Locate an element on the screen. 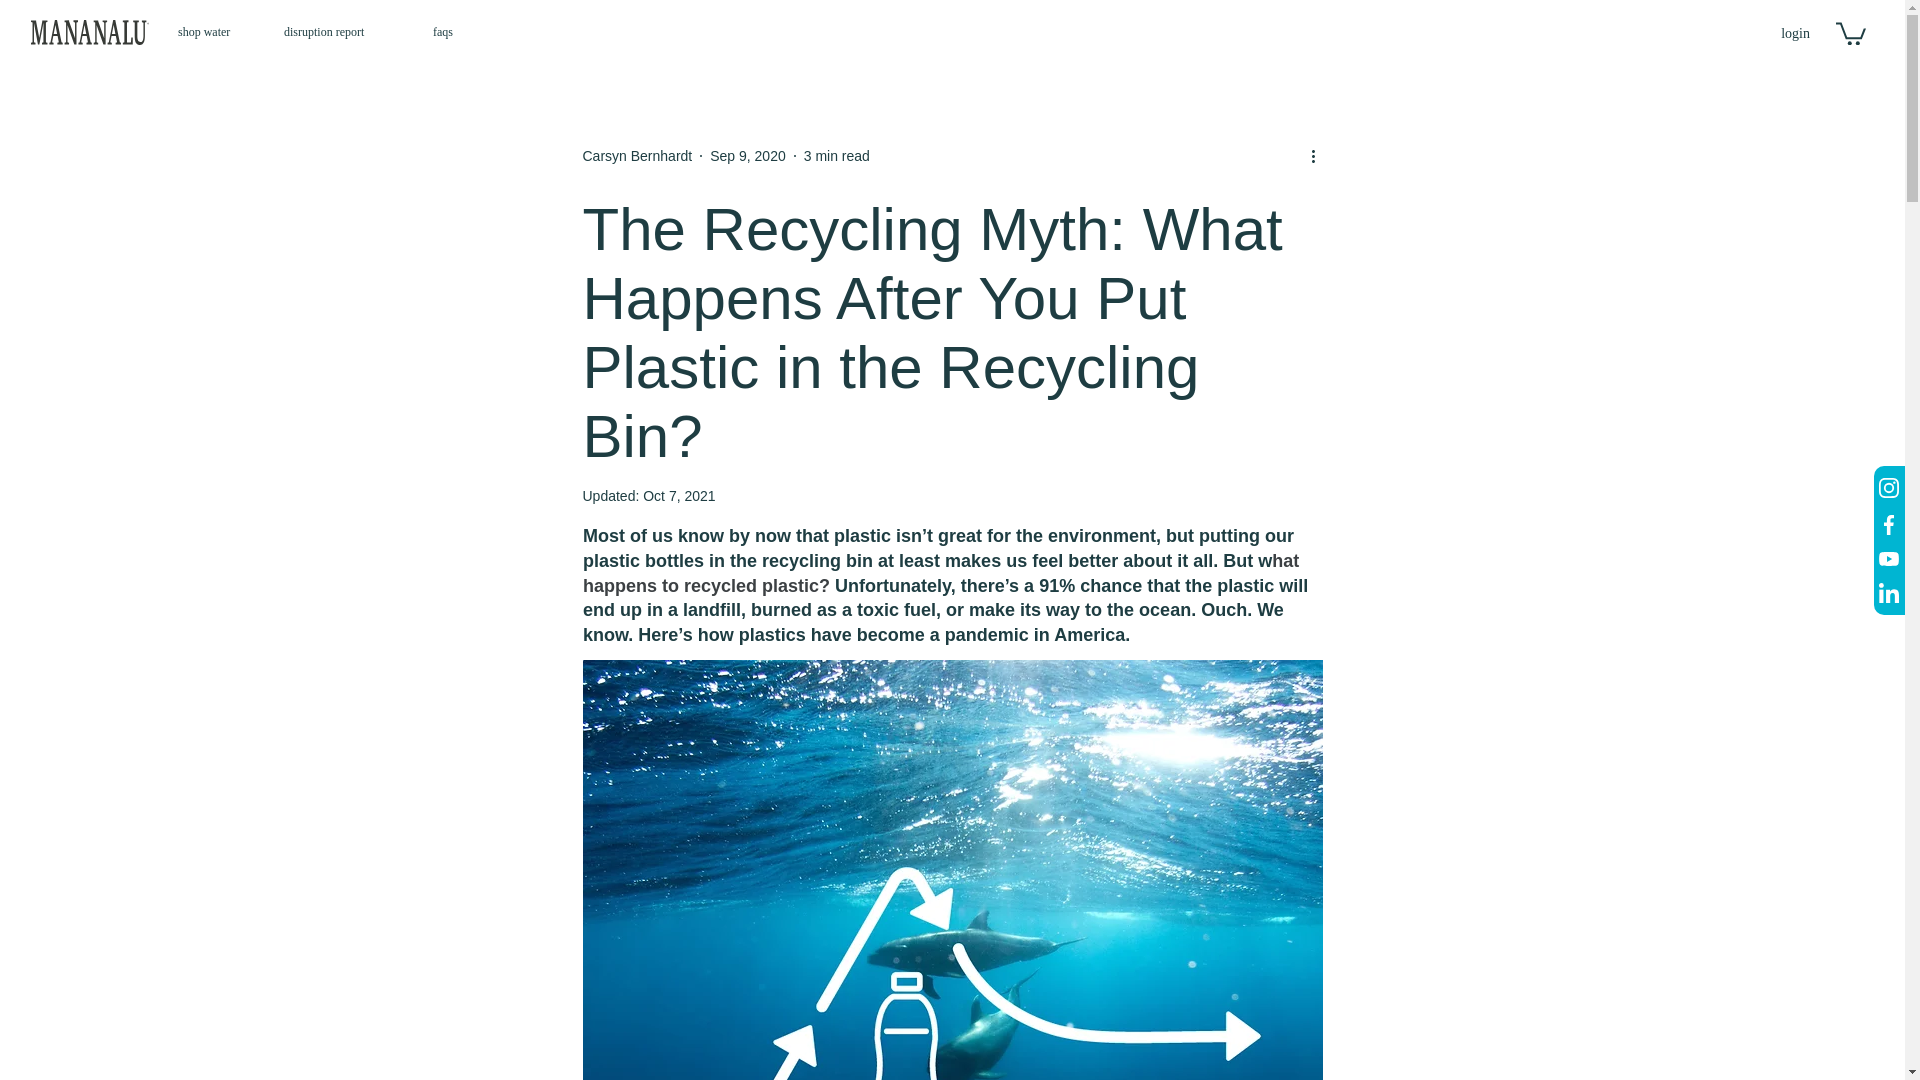  shop water is located at coordinates (216, 32).